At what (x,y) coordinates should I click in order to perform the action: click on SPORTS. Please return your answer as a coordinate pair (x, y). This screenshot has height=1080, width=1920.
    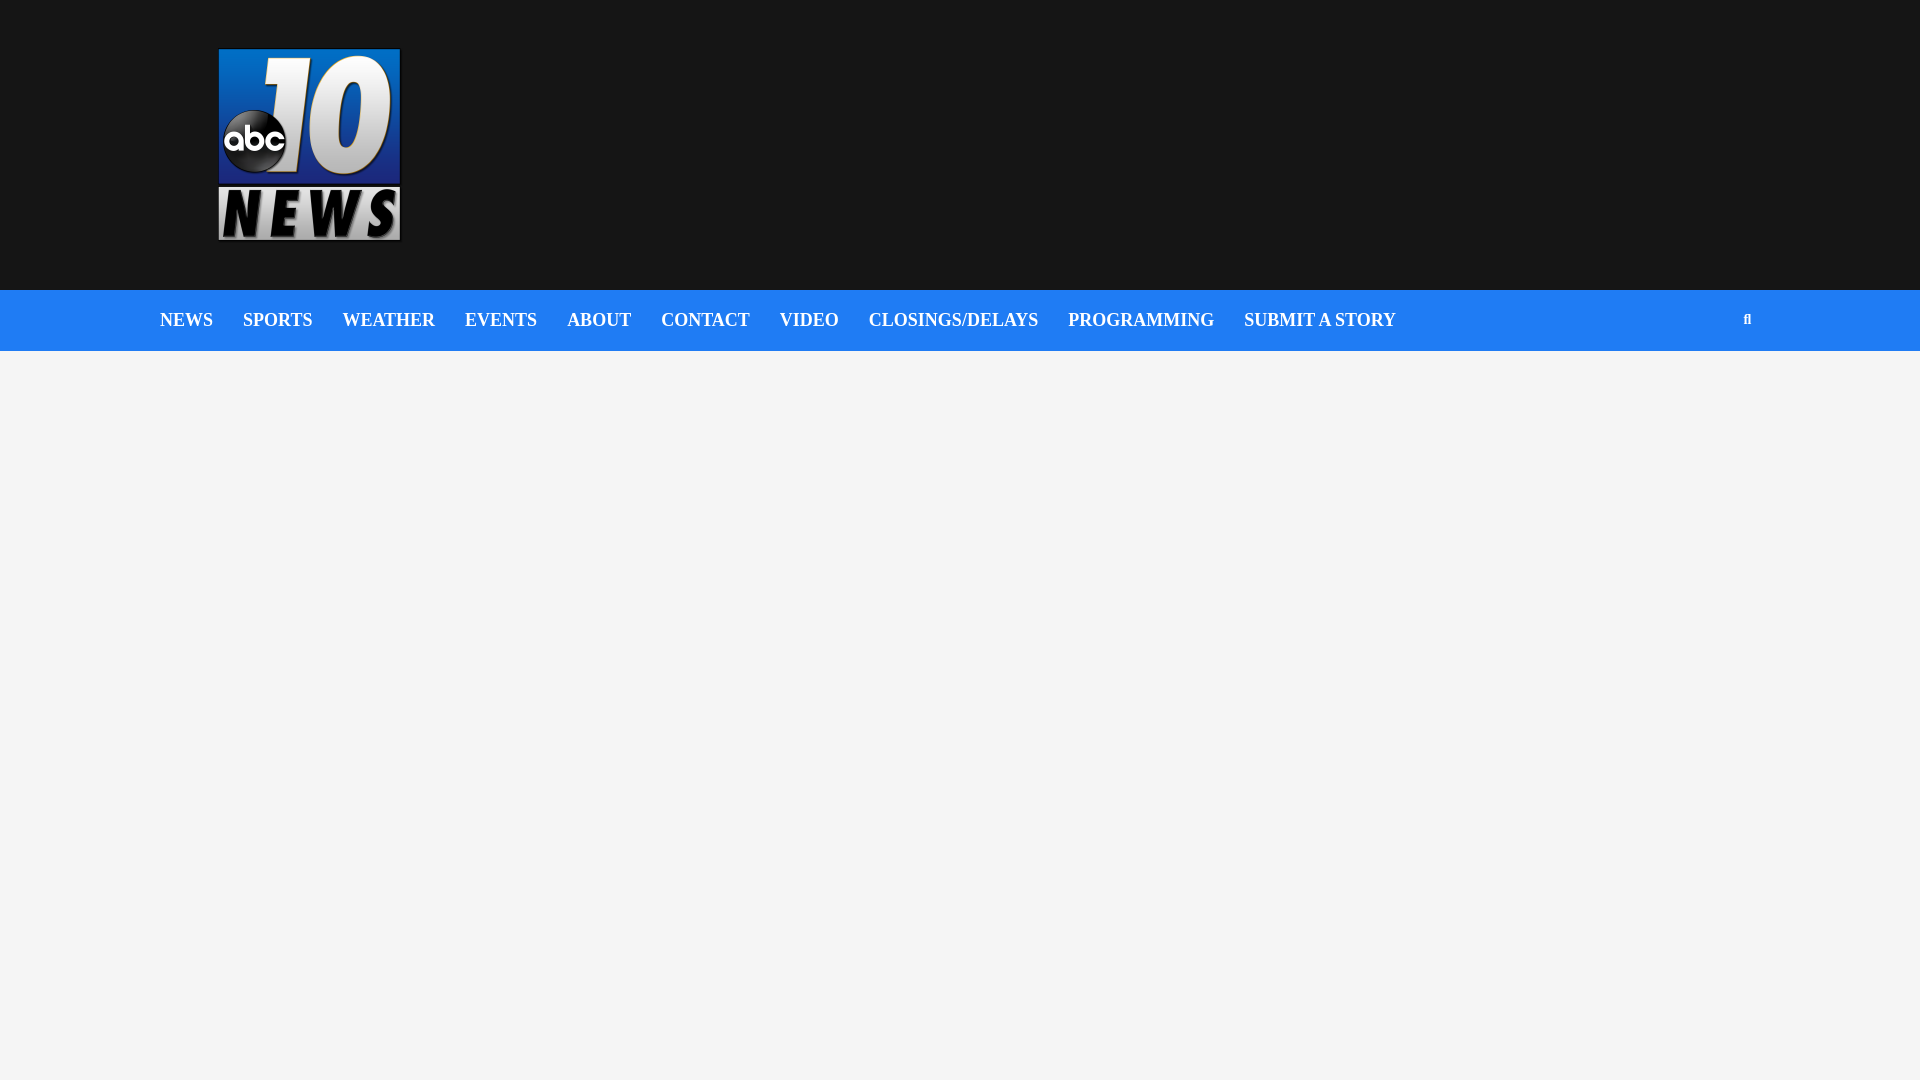
    Looking at the image, I should click on (292, 320).